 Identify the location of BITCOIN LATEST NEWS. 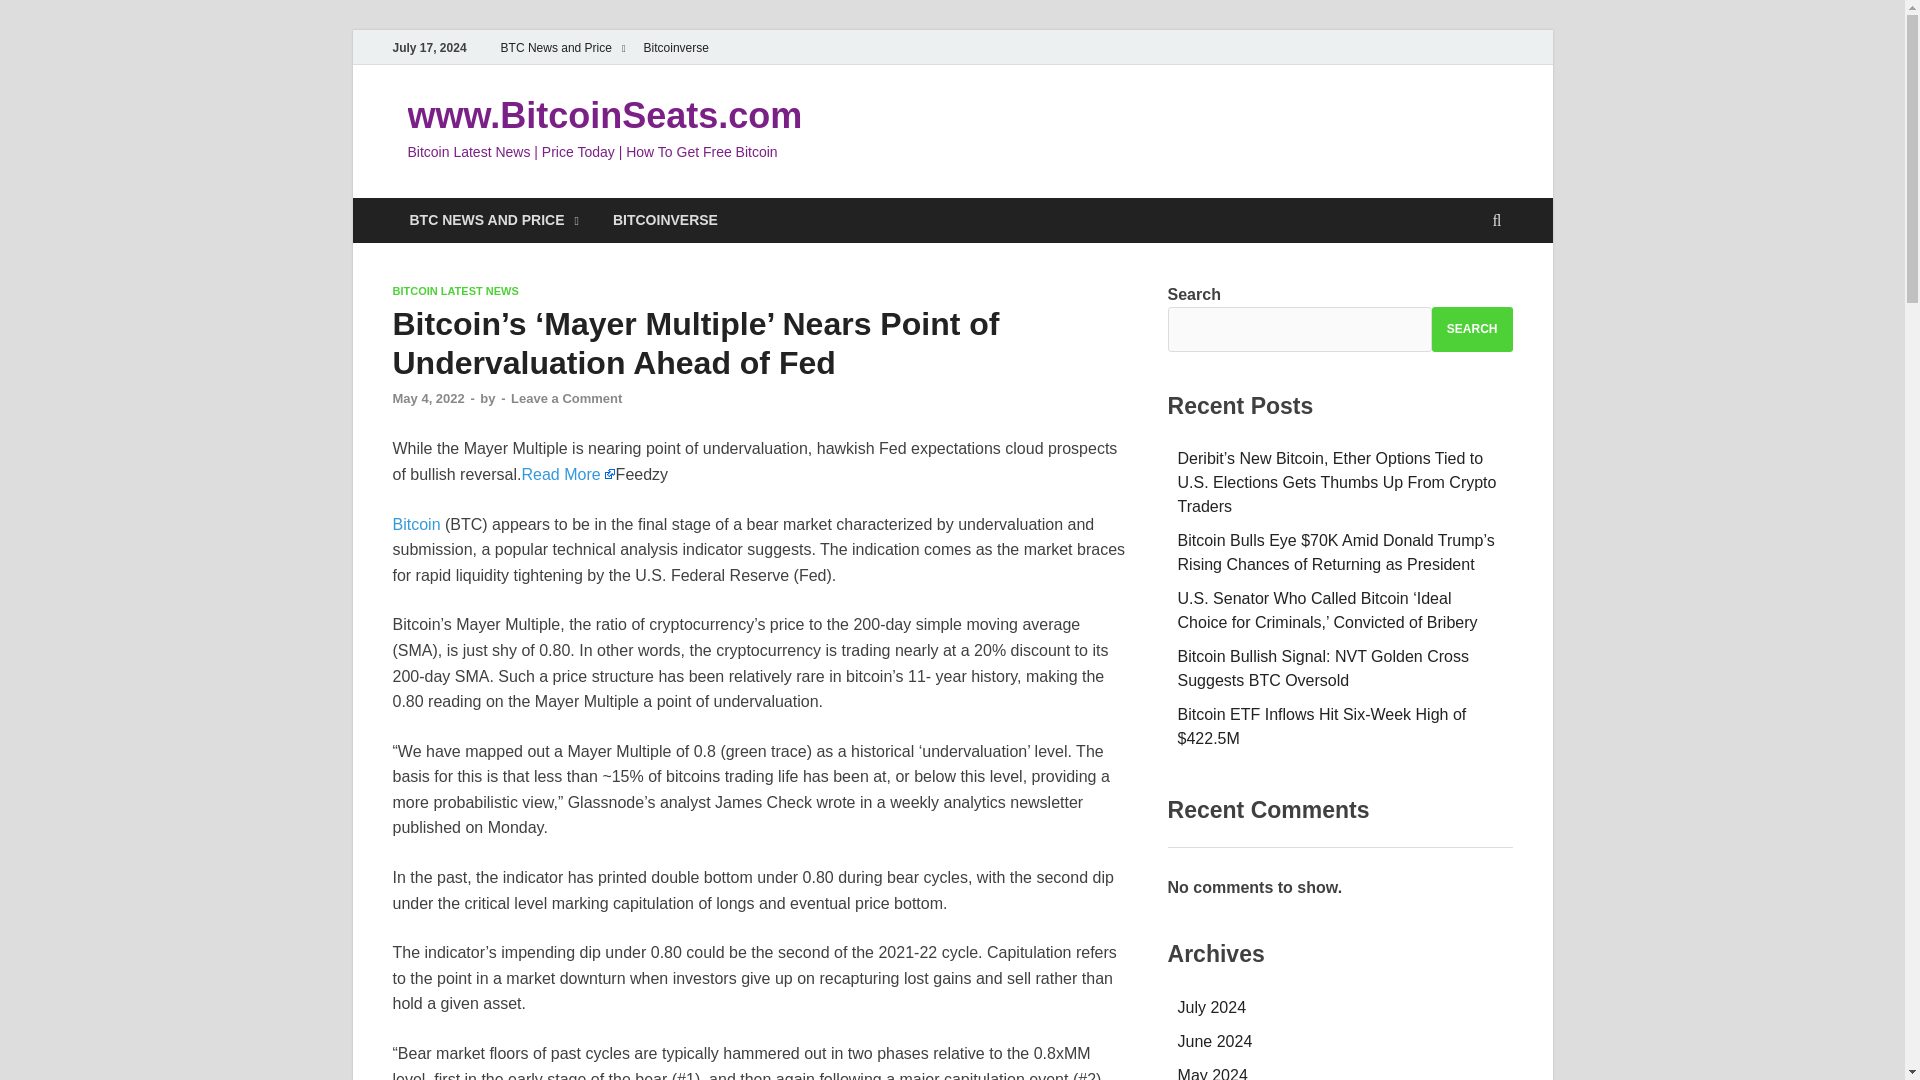
(454, 291).